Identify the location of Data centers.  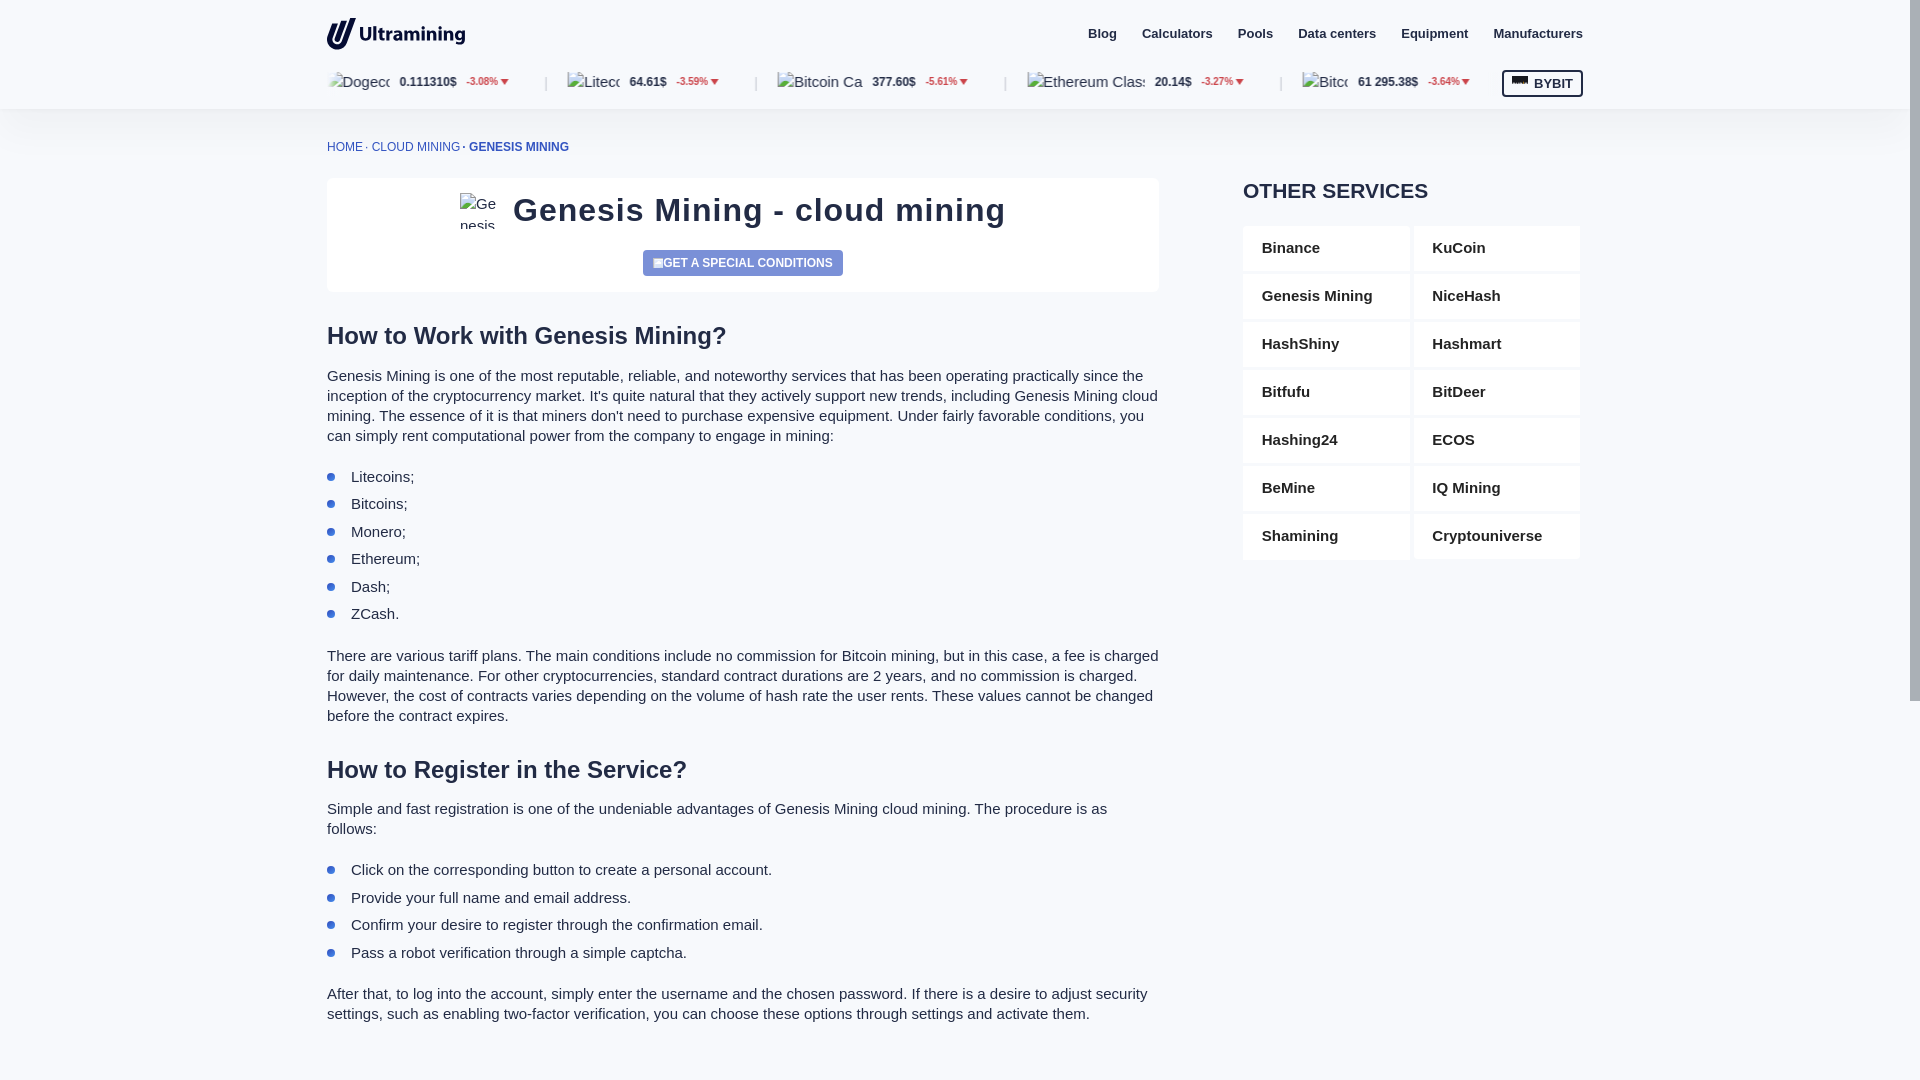
(1336, 33).